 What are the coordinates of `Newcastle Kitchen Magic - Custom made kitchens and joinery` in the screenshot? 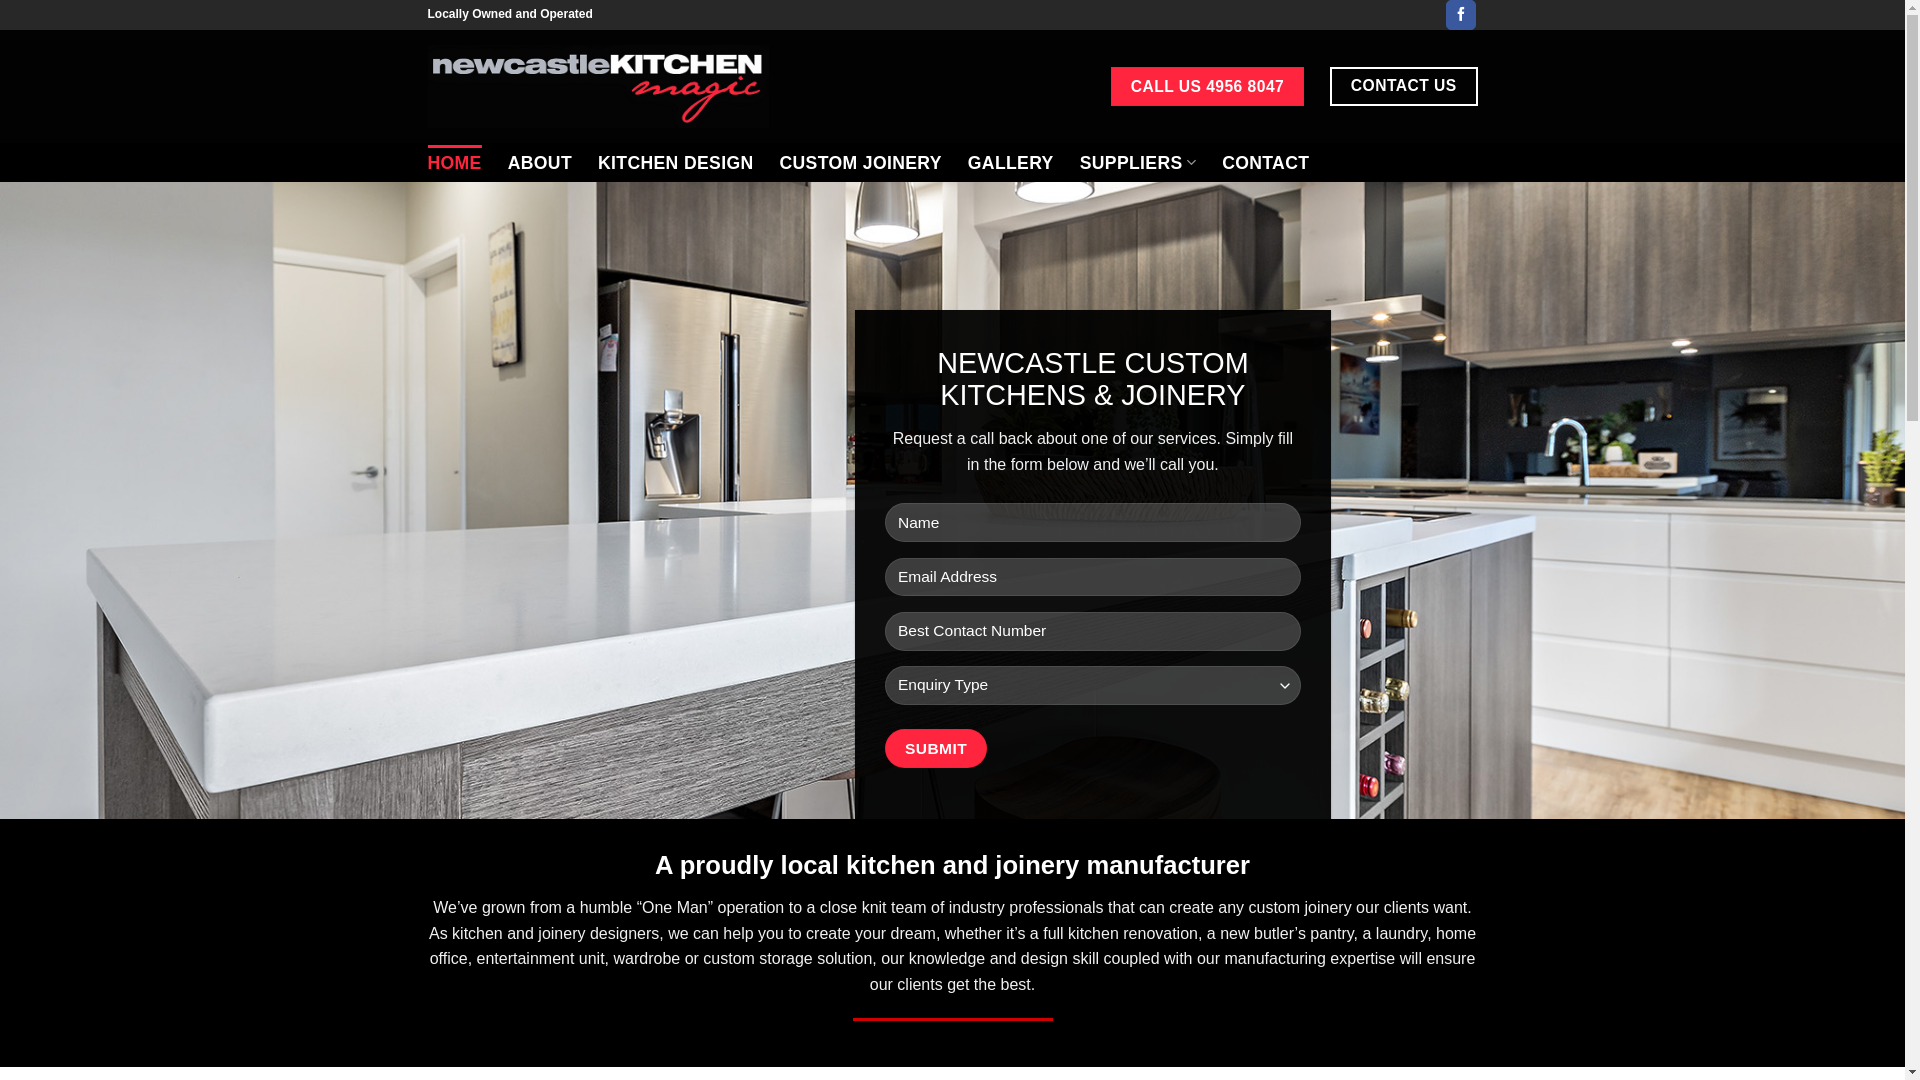 It's located at (598, 86).